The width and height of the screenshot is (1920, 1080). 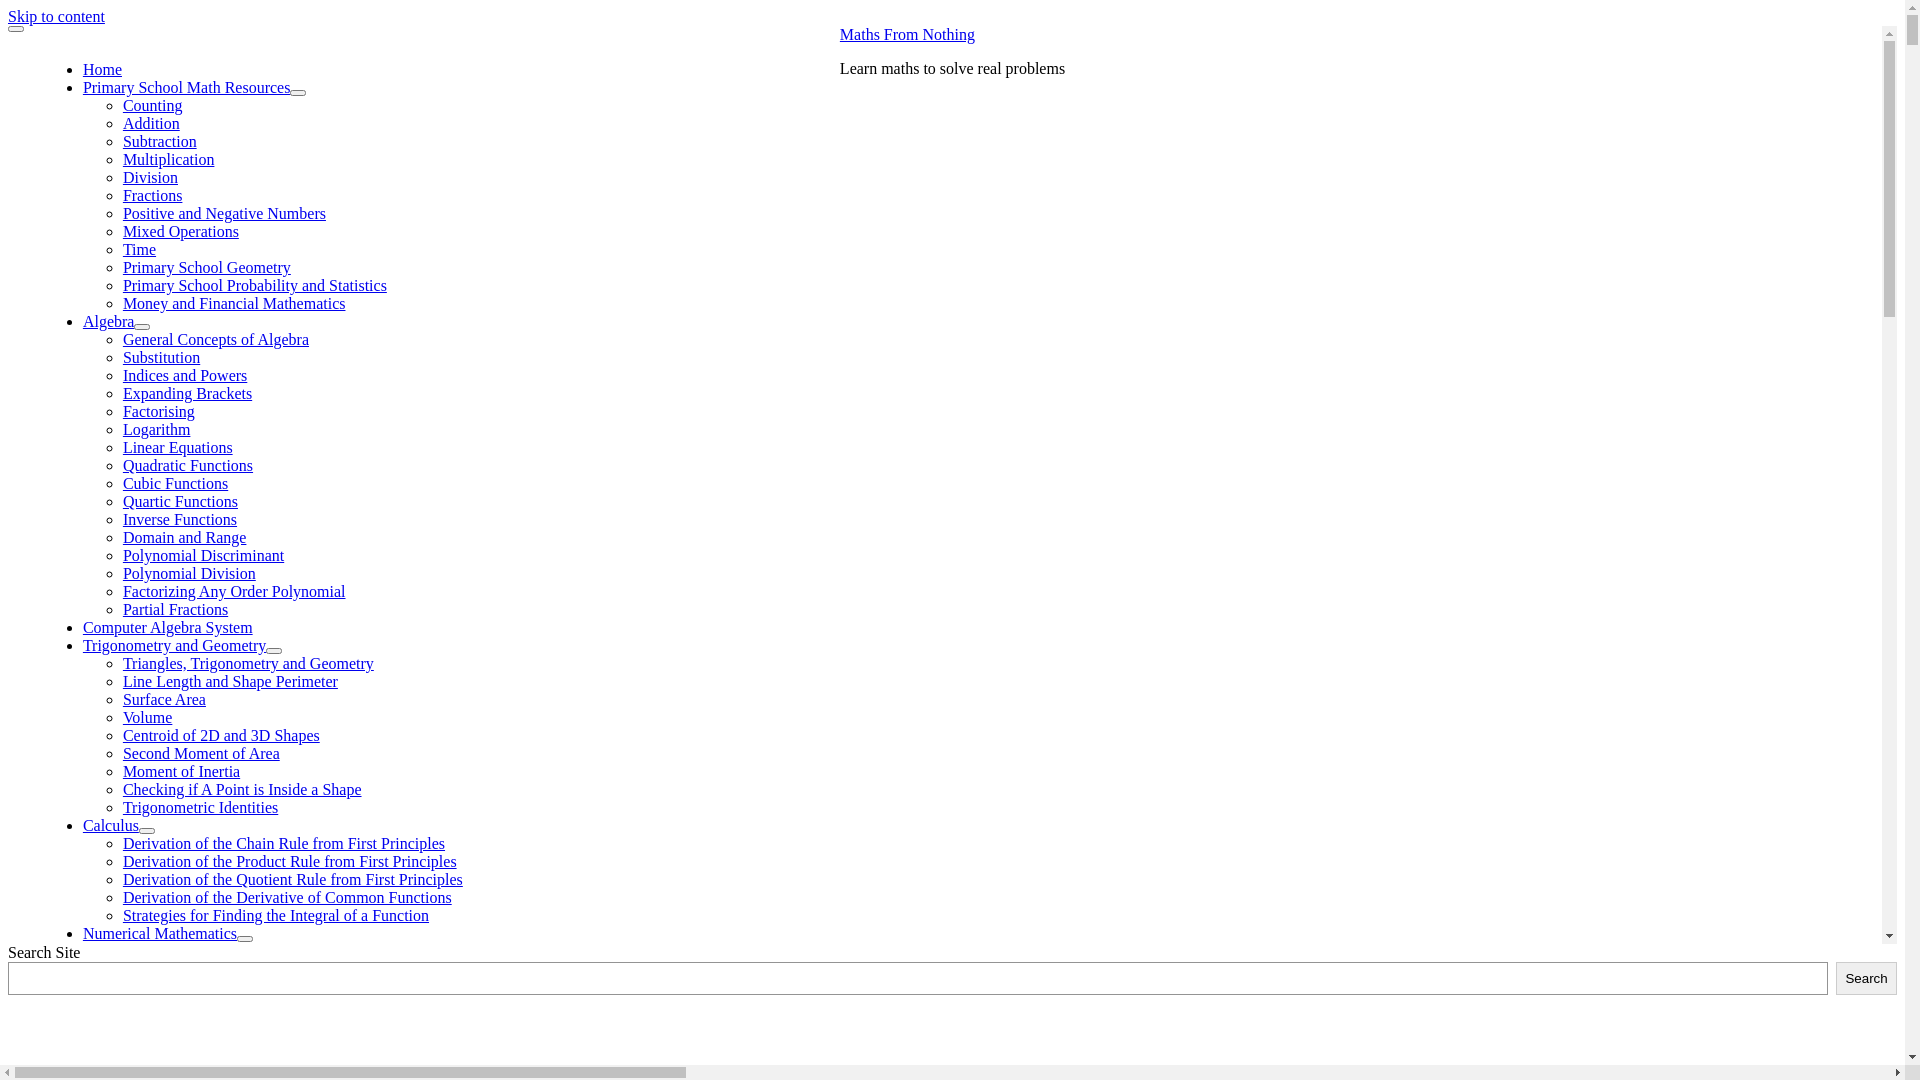 What do you see at coordinates (168, 160) in the screenshot?
I see `Multiplication` at bounding box center [168, 160].